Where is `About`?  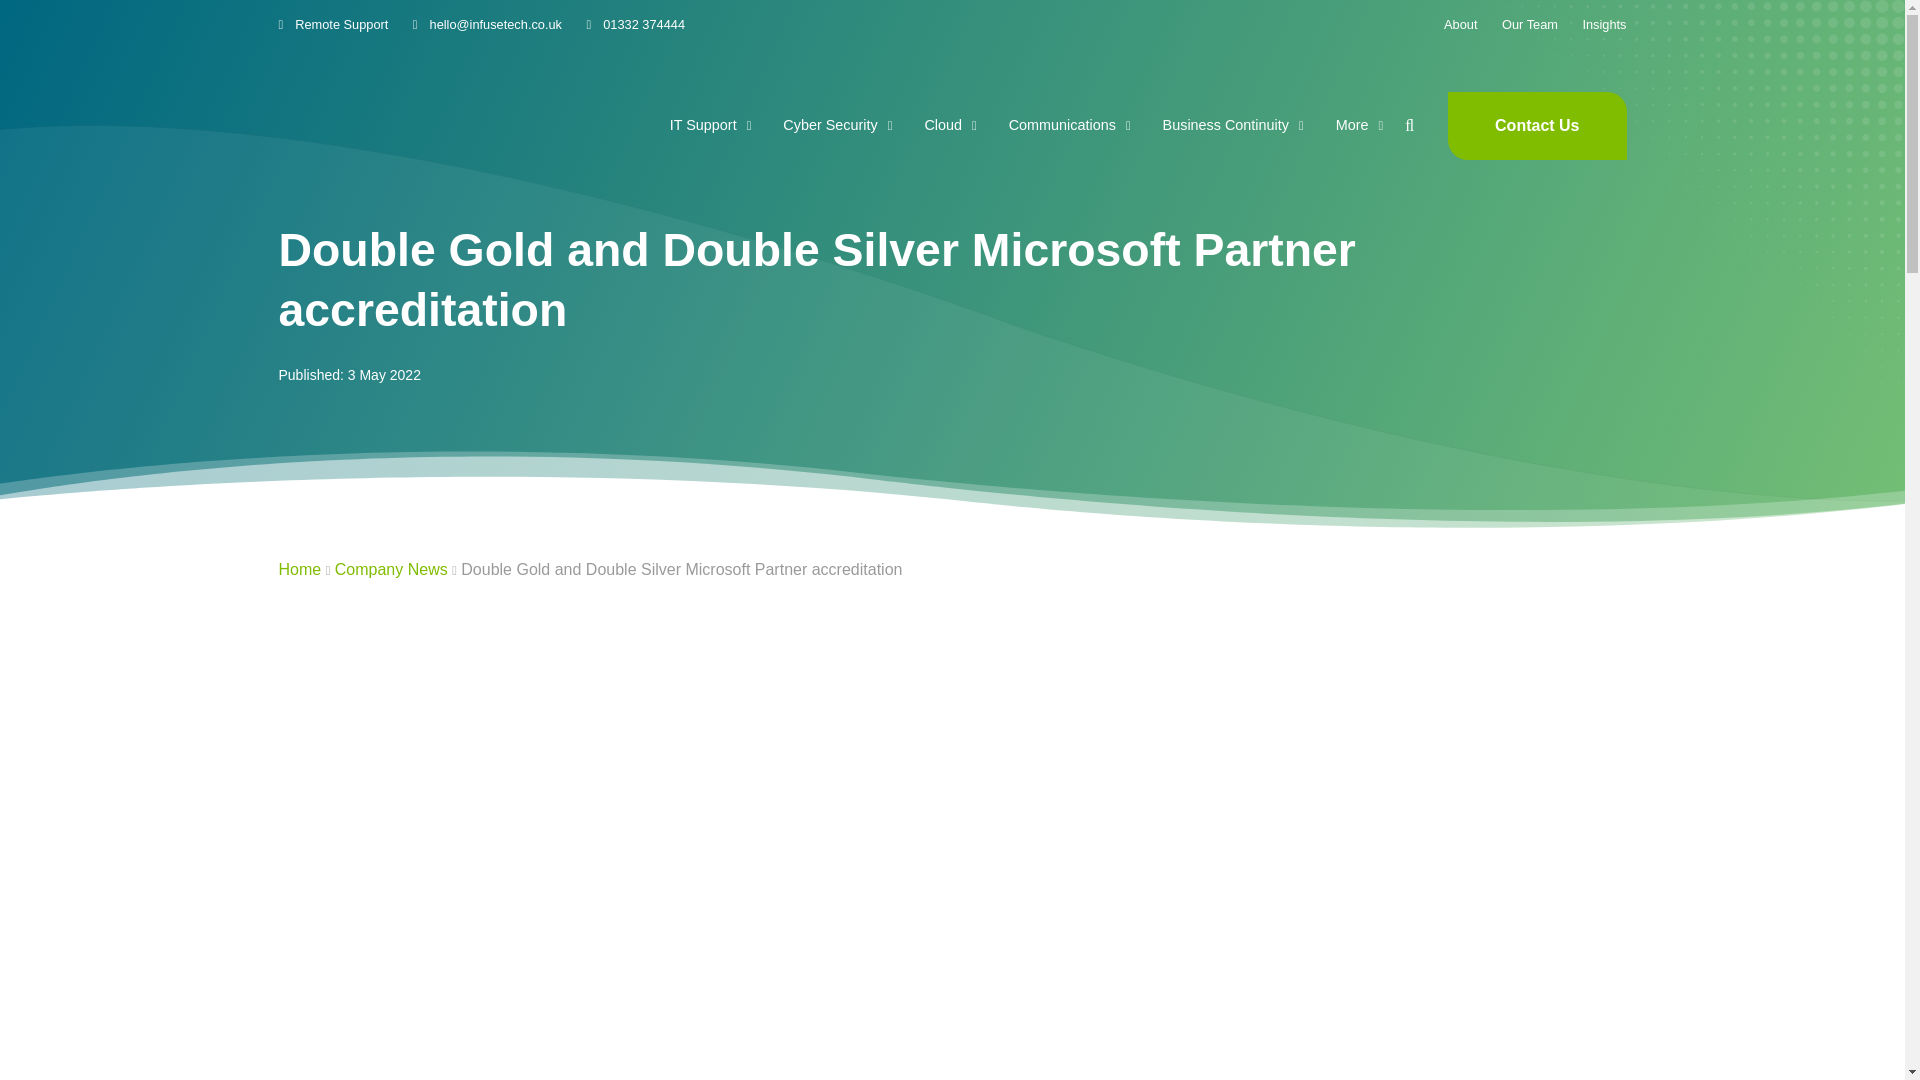
About is located at coordinates (1460, 24).